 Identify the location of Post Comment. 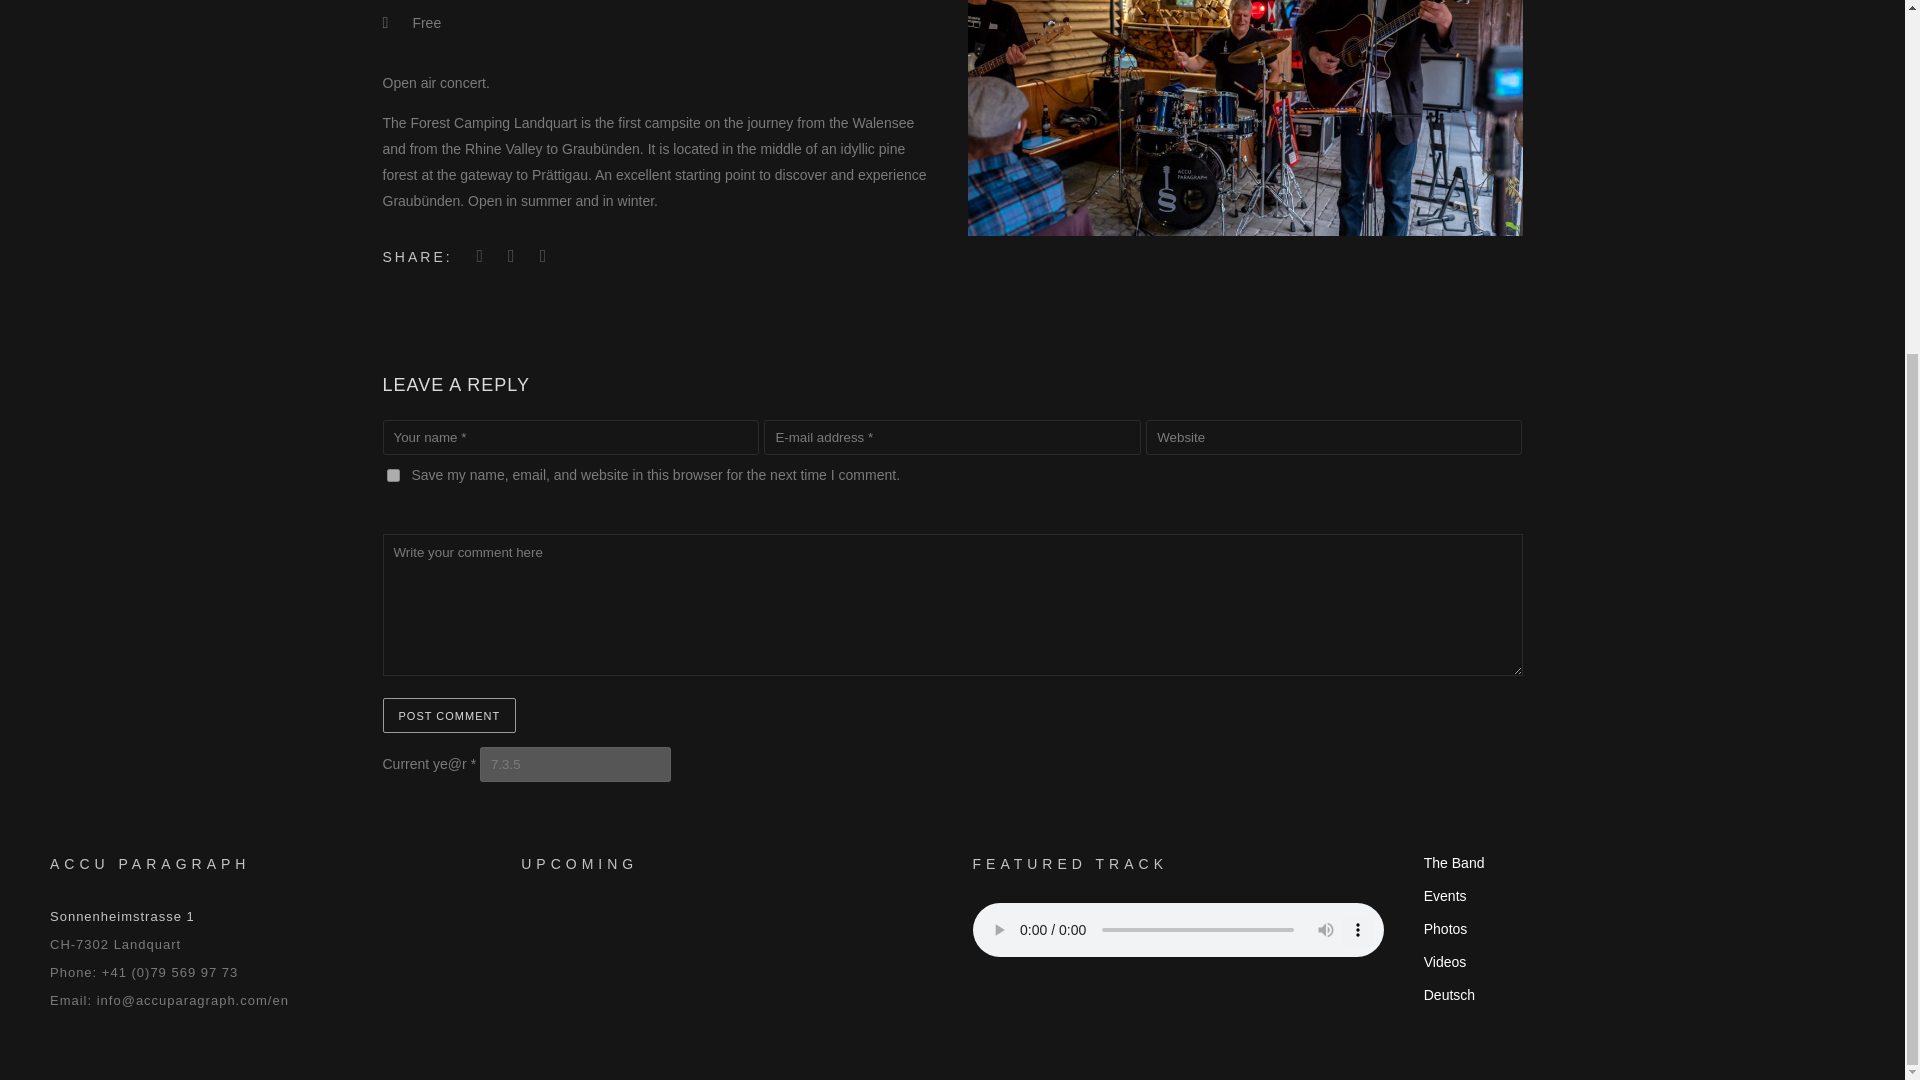
(449, 715).